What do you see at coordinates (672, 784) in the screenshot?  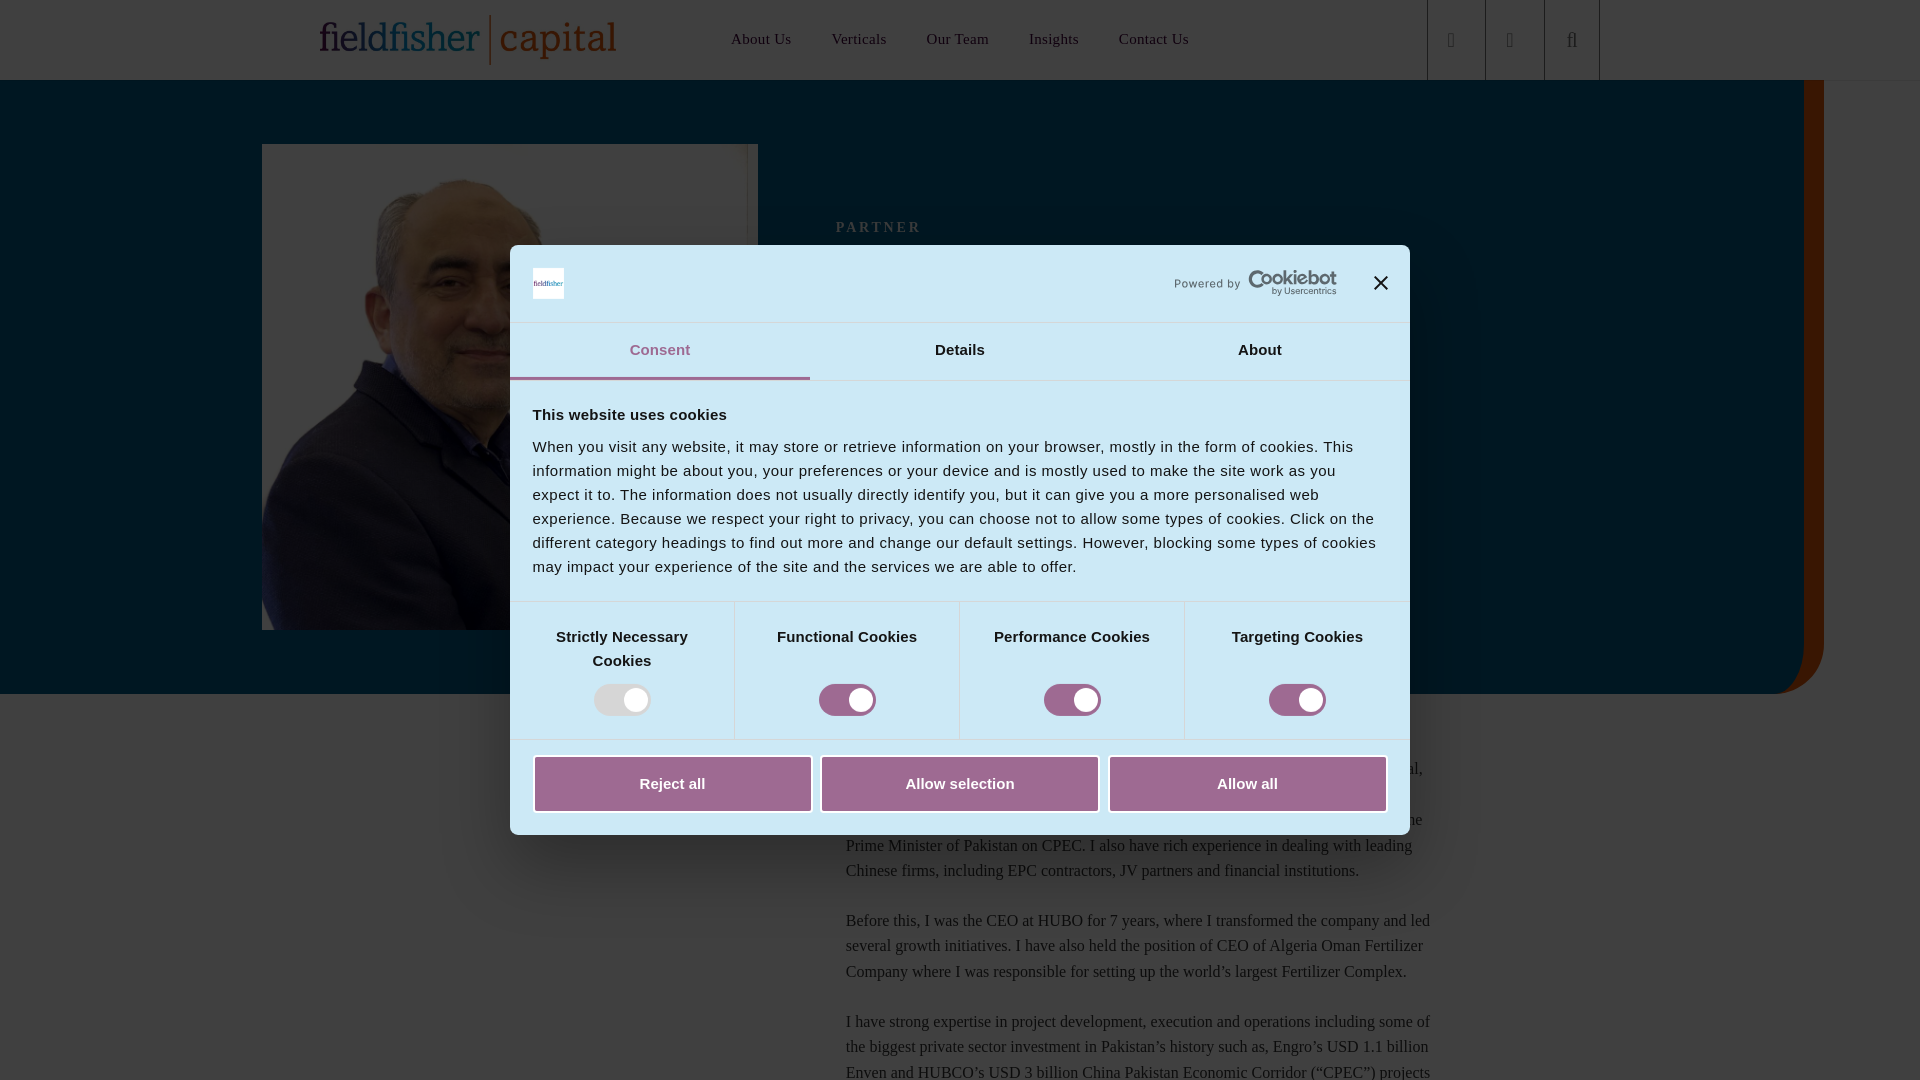 I see `Reject all` at bounding box center [672, 784].